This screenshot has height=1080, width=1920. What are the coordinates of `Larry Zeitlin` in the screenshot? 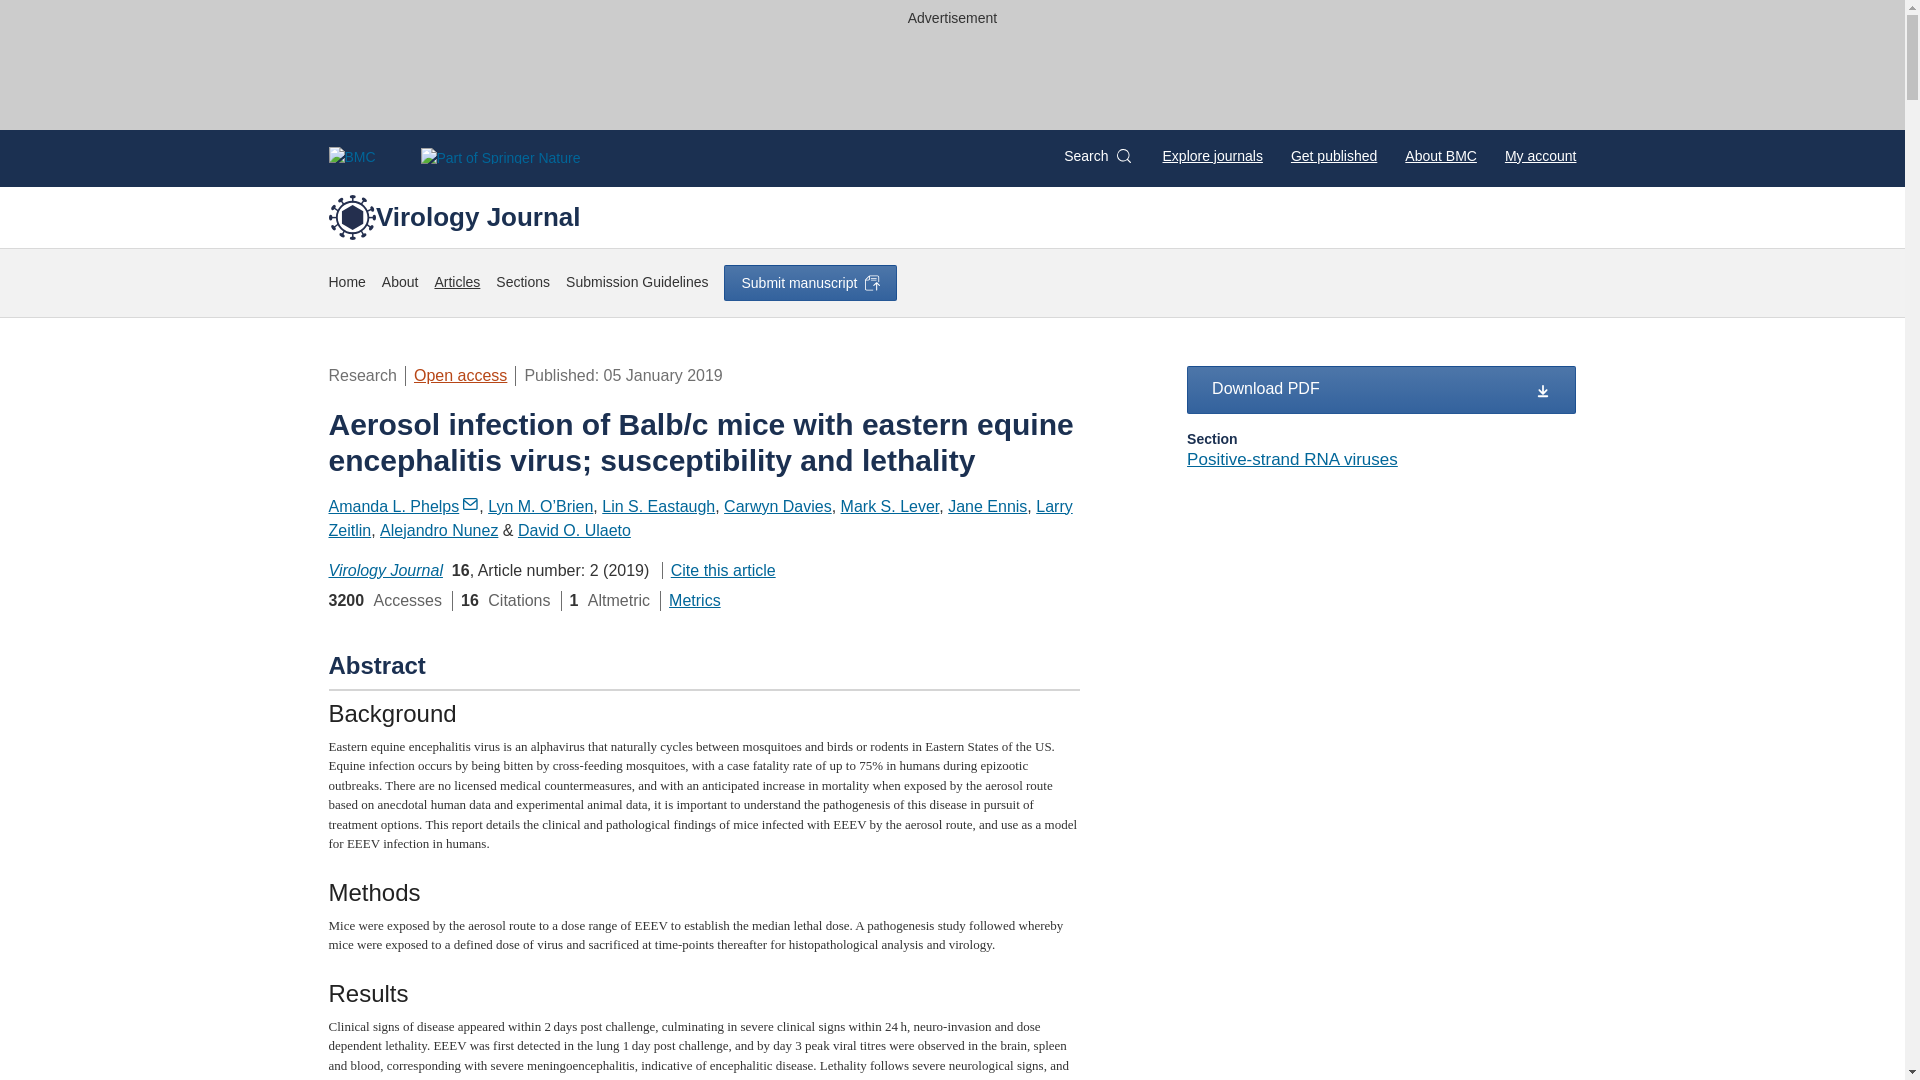 It's located at (700, 518).